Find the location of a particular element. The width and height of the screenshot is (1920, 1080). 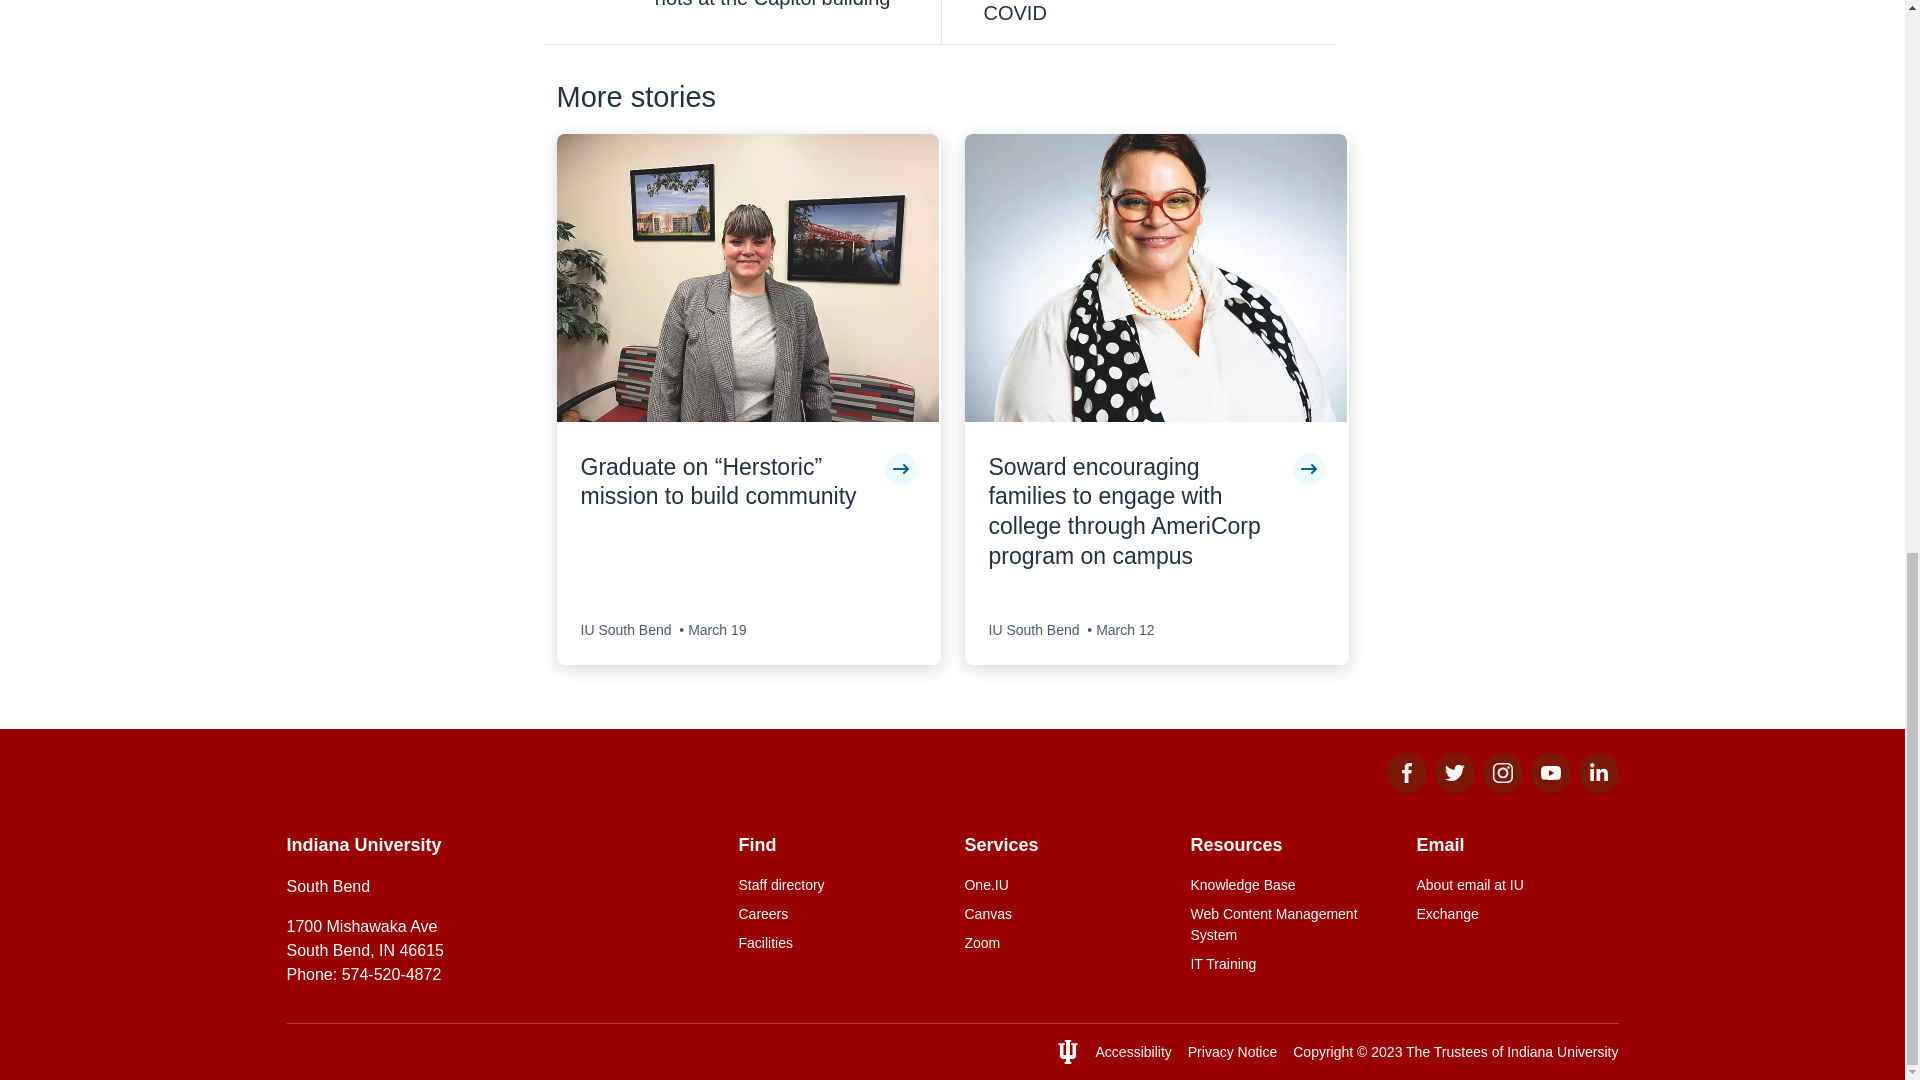

Instagram for IU is located at coordinates (1502, 786).